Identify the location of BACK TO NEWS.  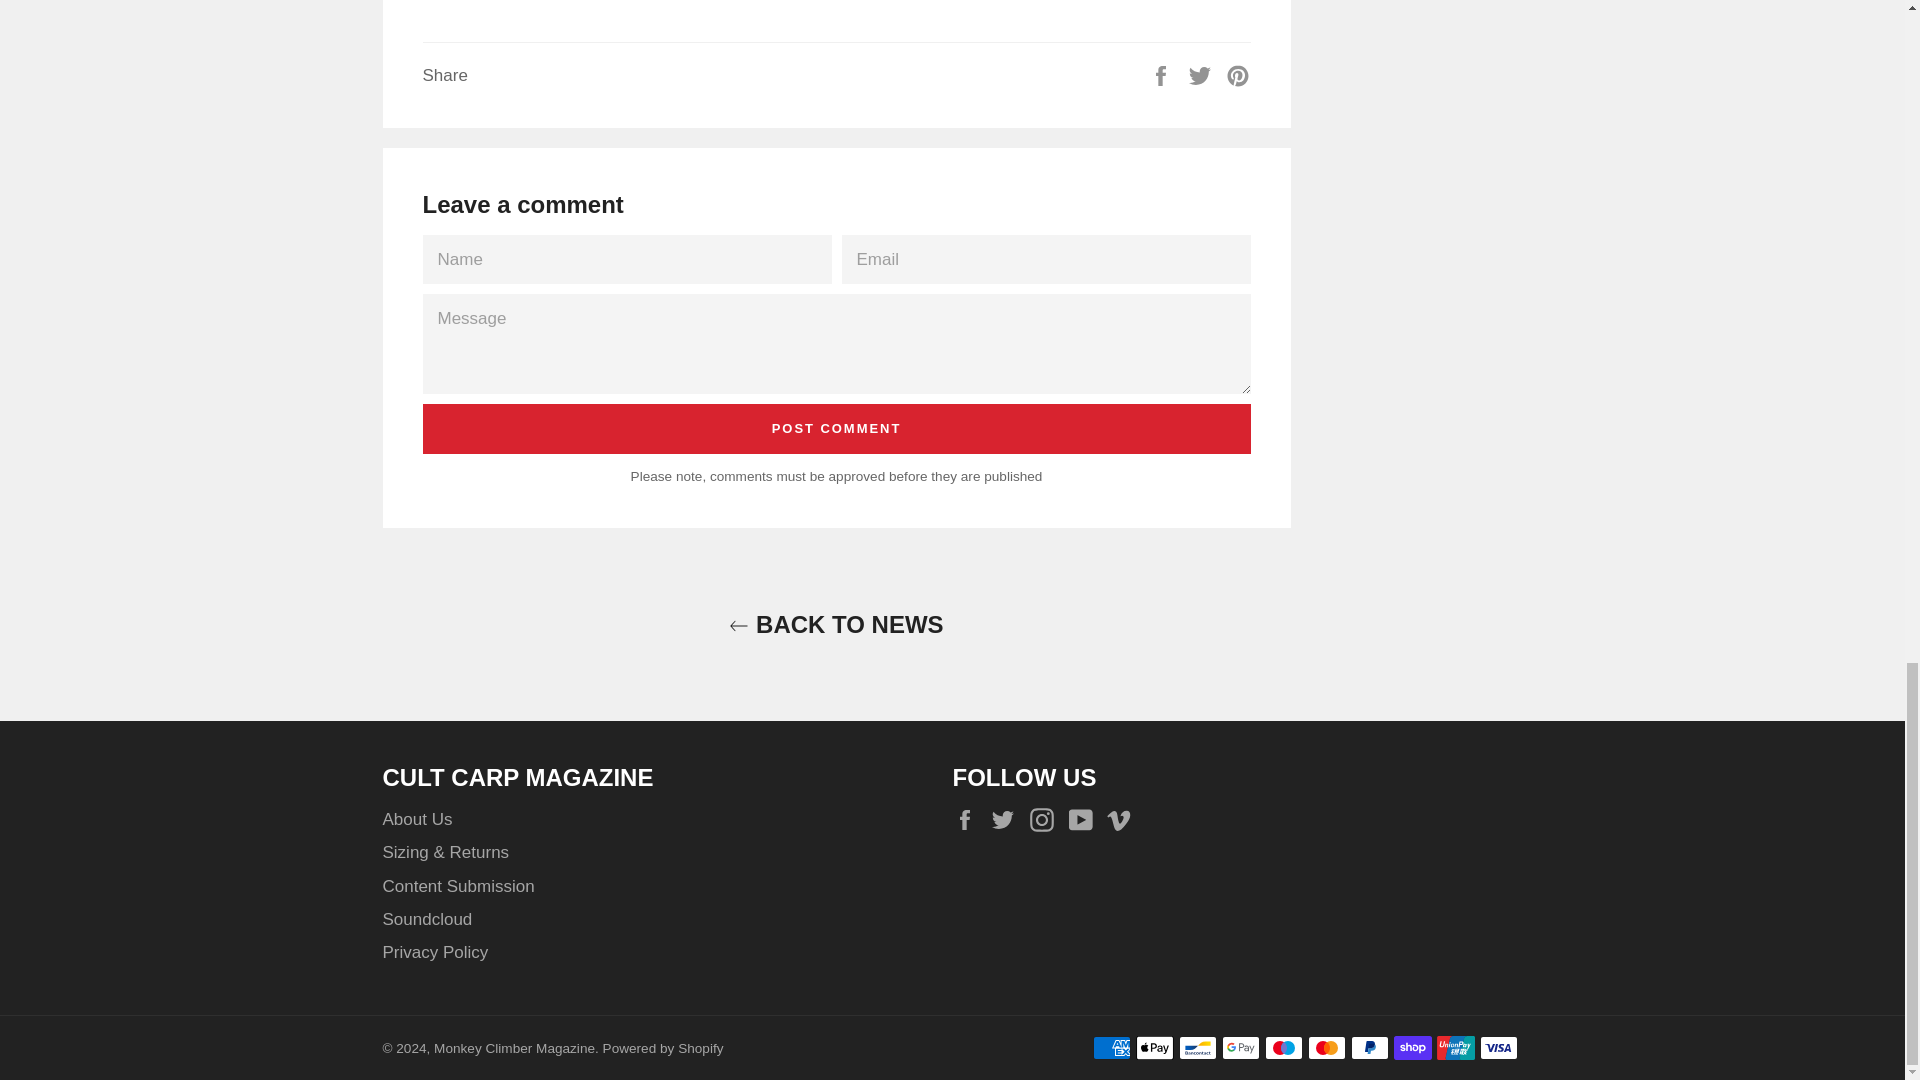
(835, 624).